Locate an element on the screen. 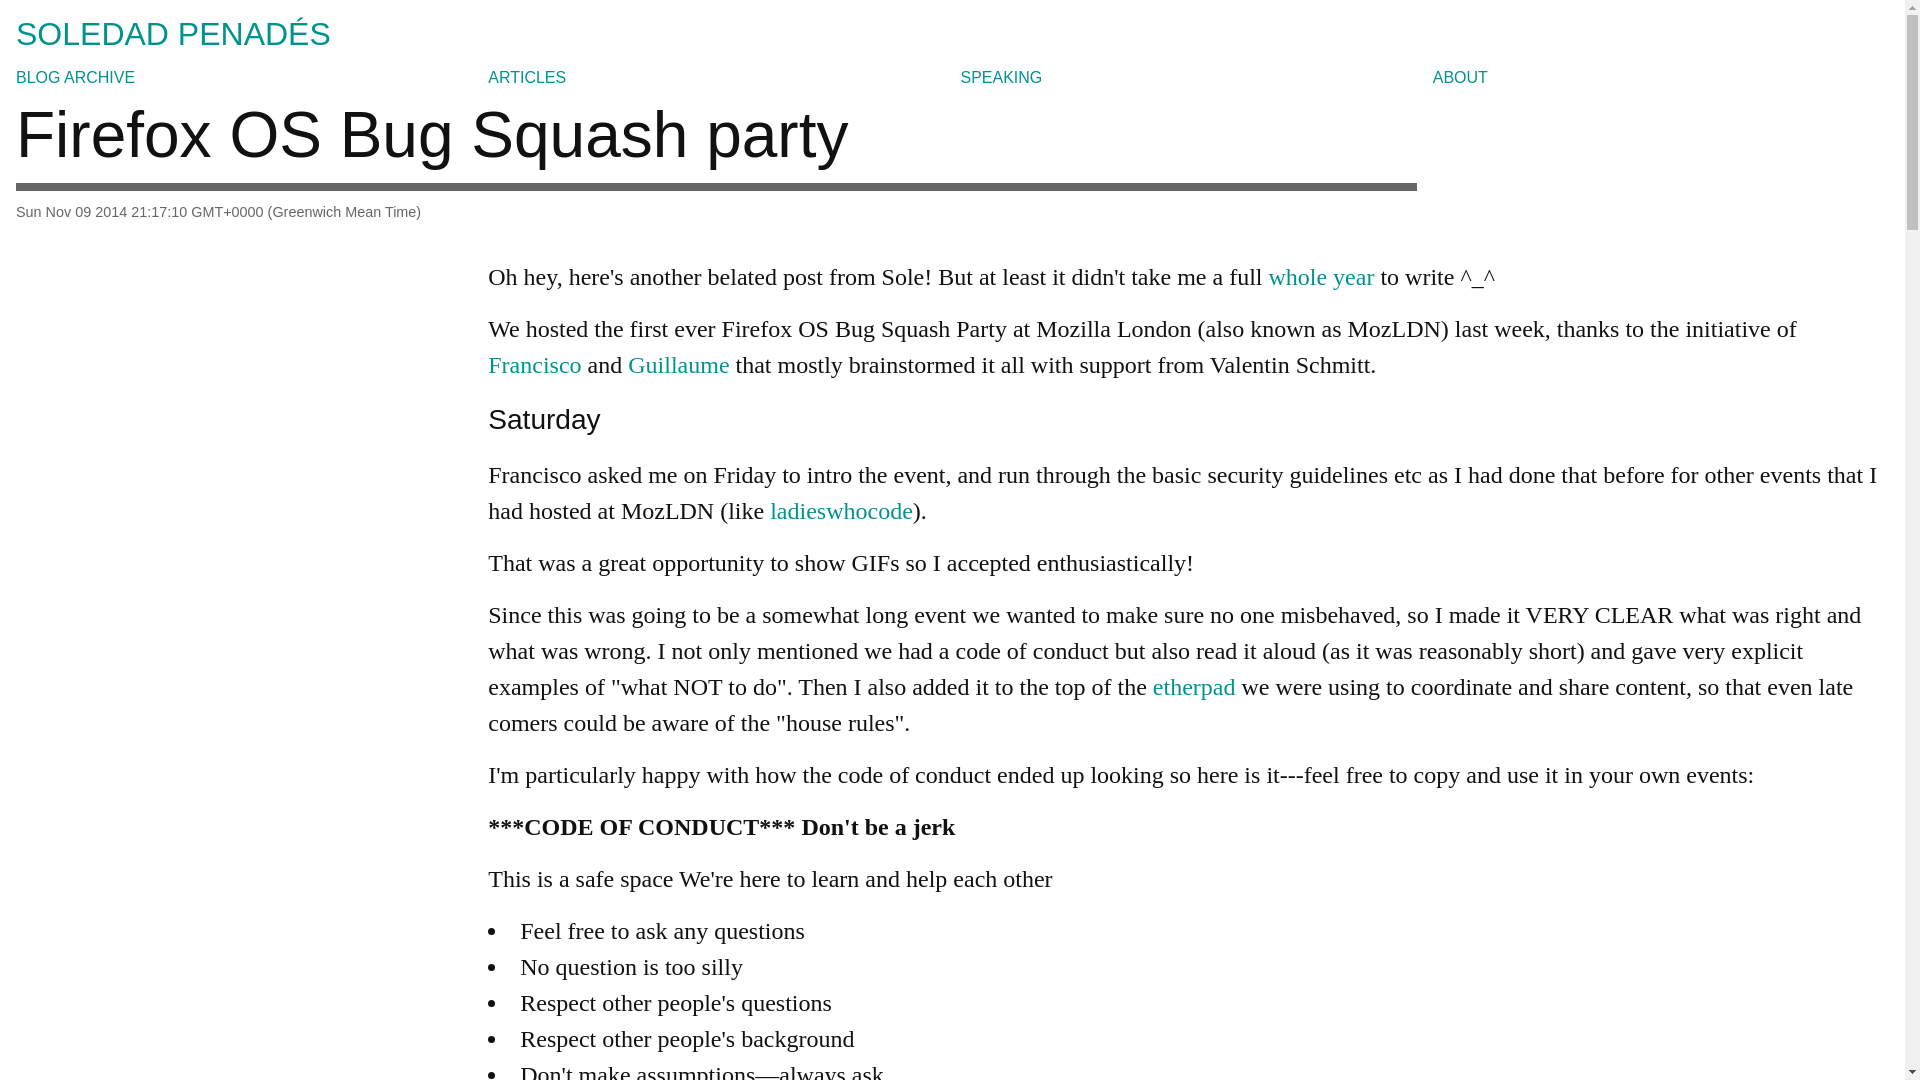  Francisco is located at coordinates (534, 365).